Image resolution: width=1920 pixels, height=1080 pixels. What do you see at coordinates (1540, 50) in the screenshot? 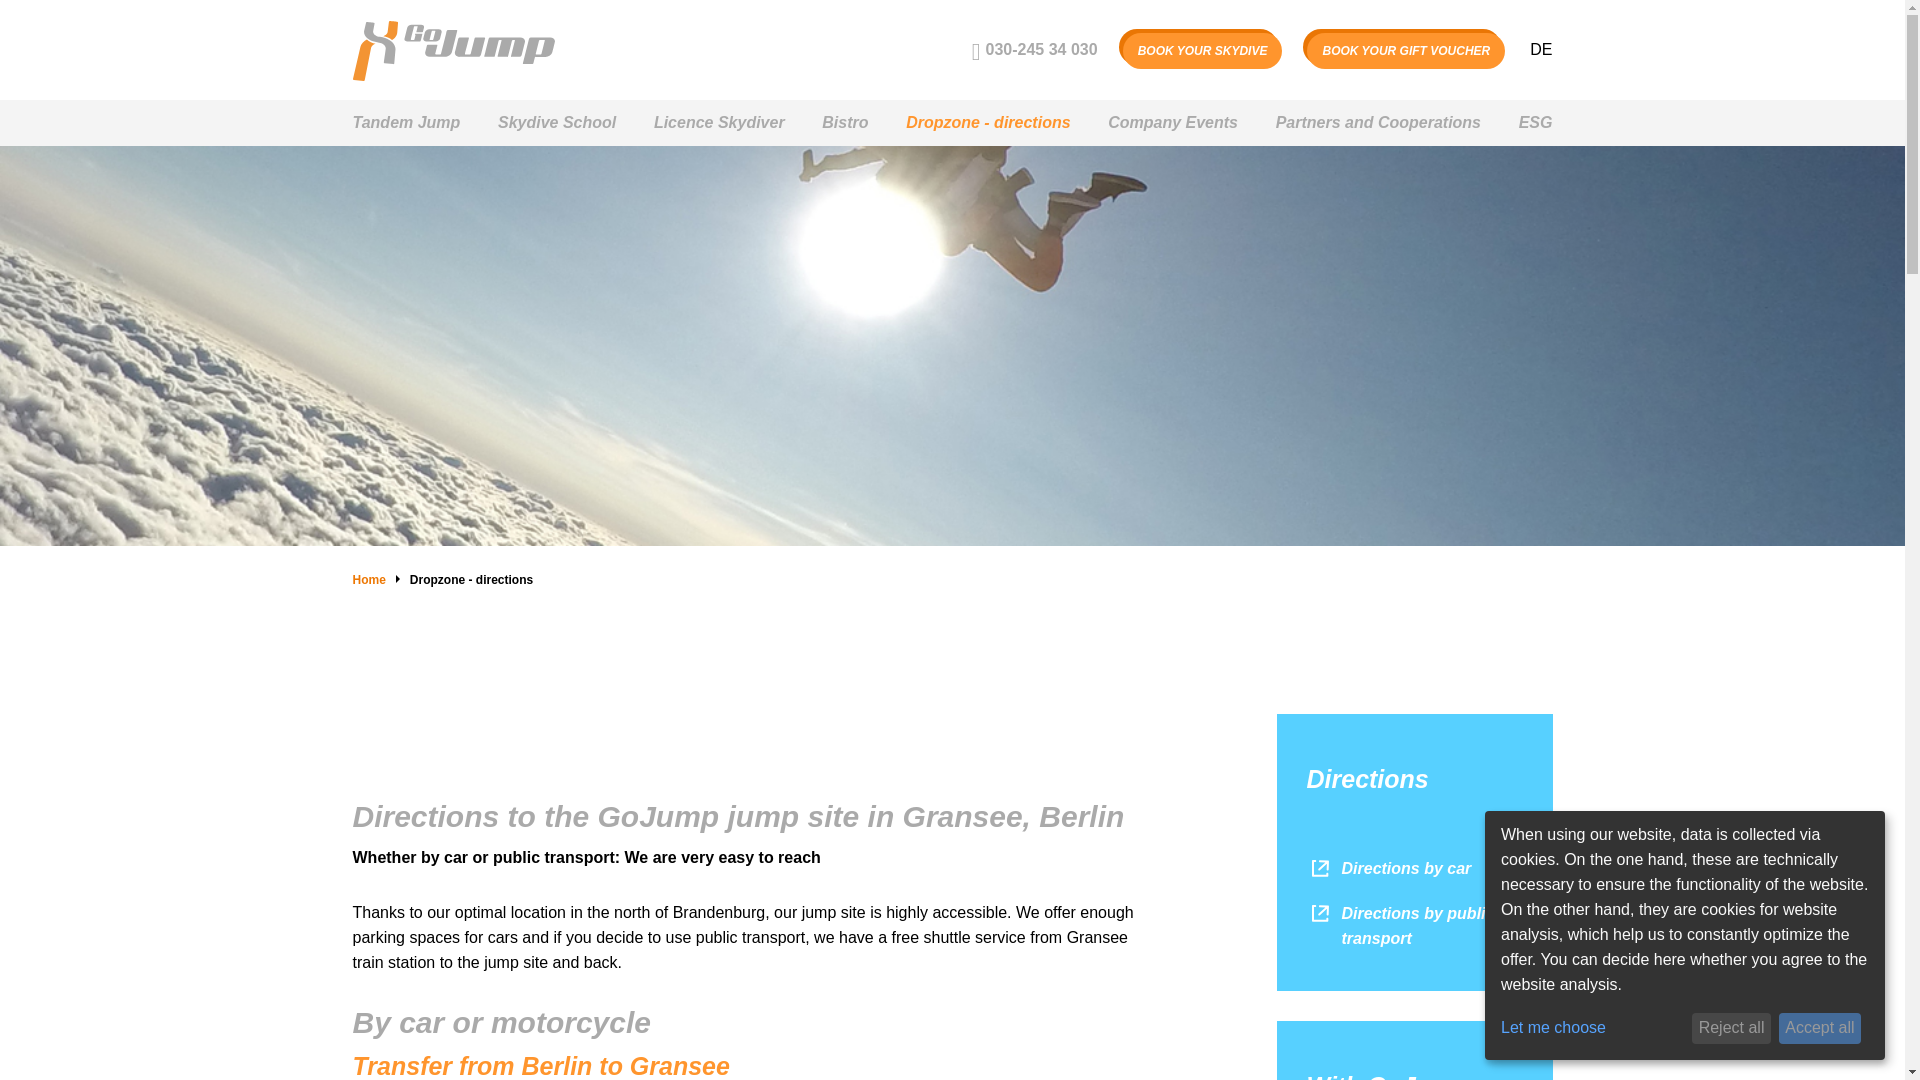
I see `DE` at bounding box center [1540, 50].